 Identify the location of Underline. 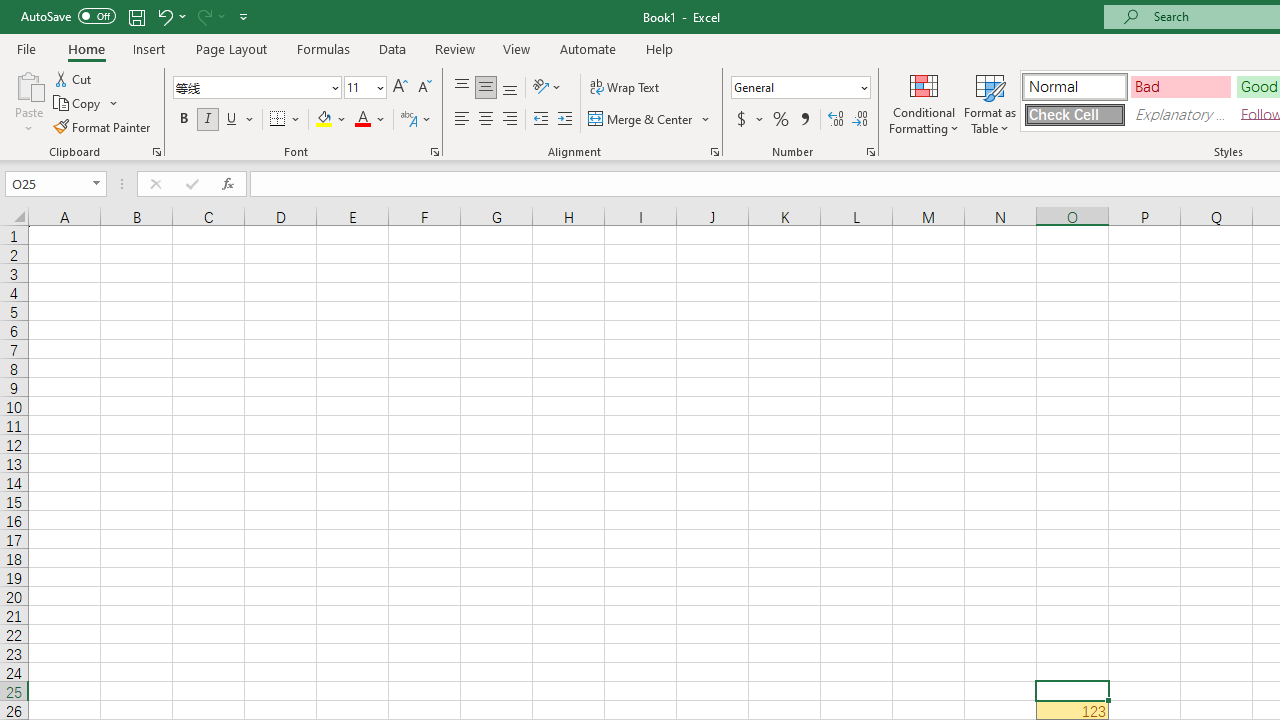
(232, 120).